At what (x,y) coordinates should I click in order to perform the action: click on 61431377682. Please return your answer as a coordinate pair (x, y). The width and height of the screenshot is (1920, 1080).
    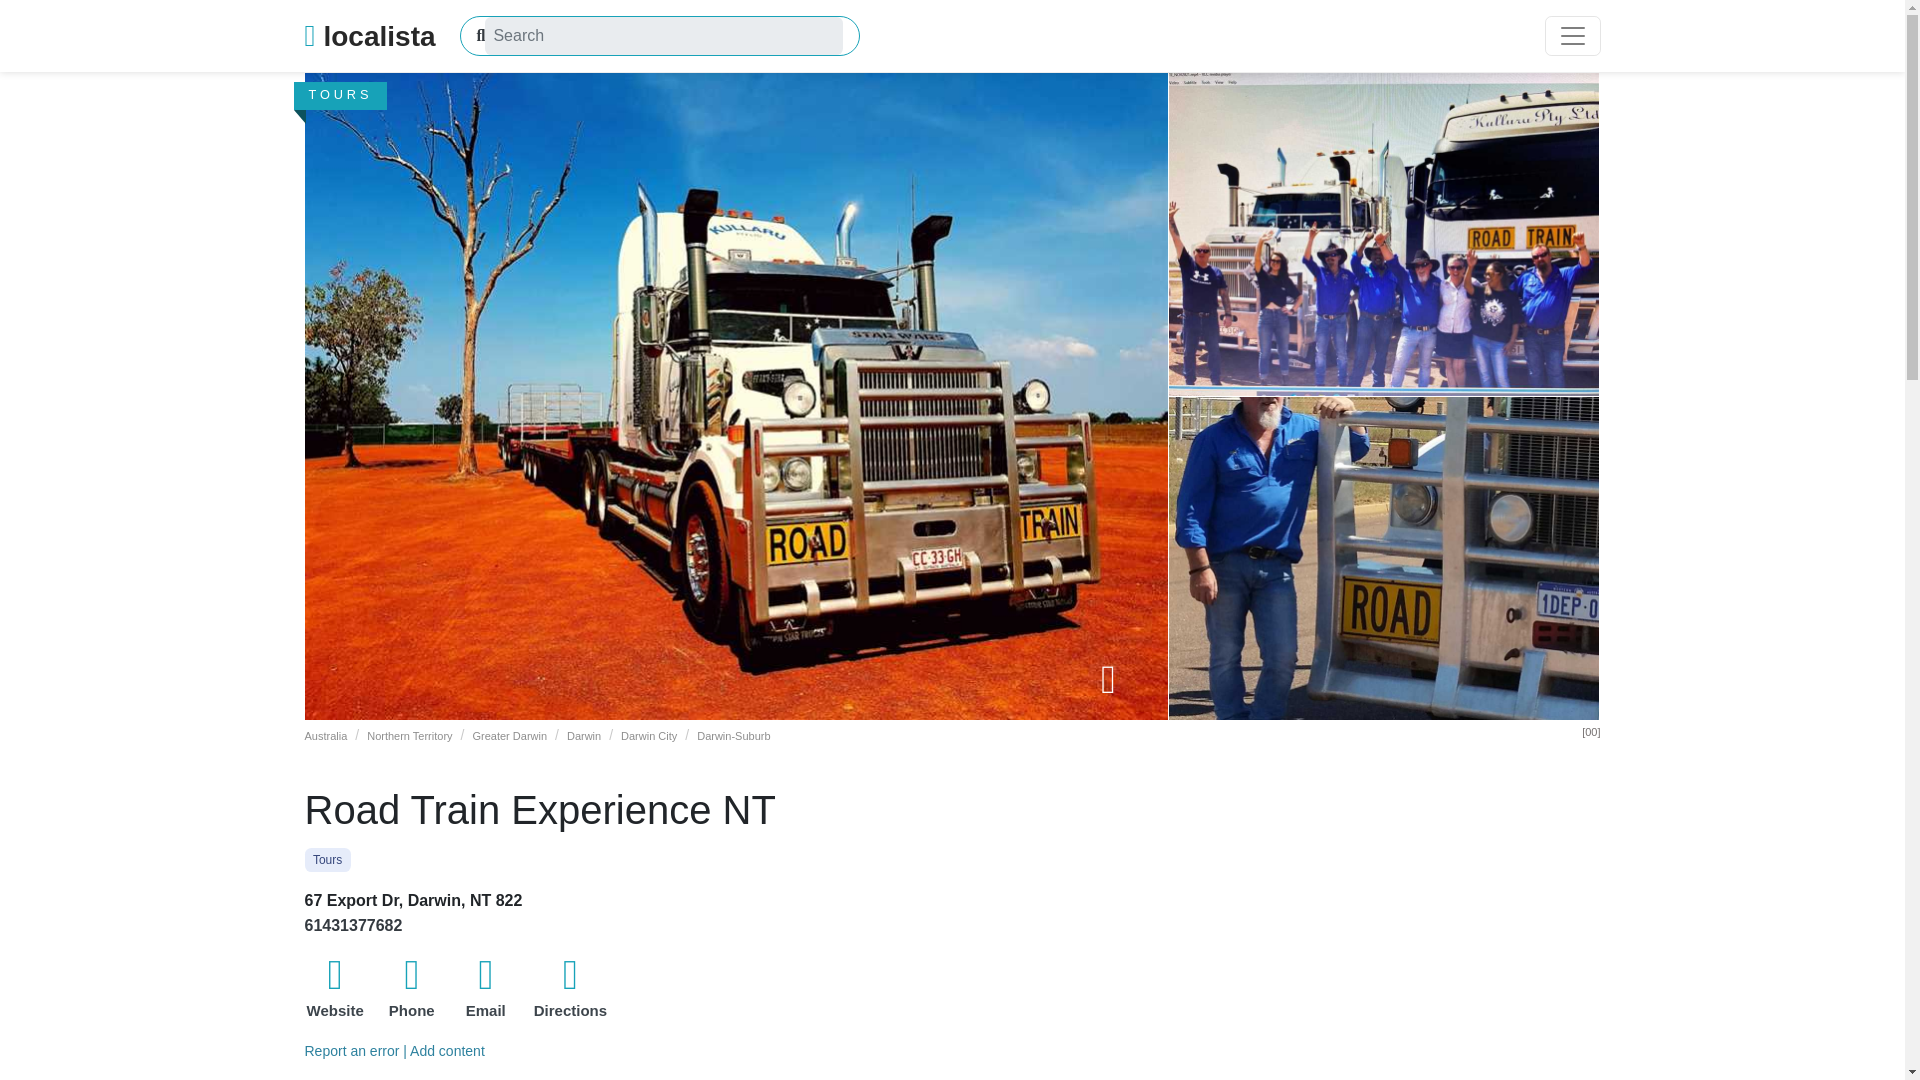
    Looking at the image, I should click on (352, 925).